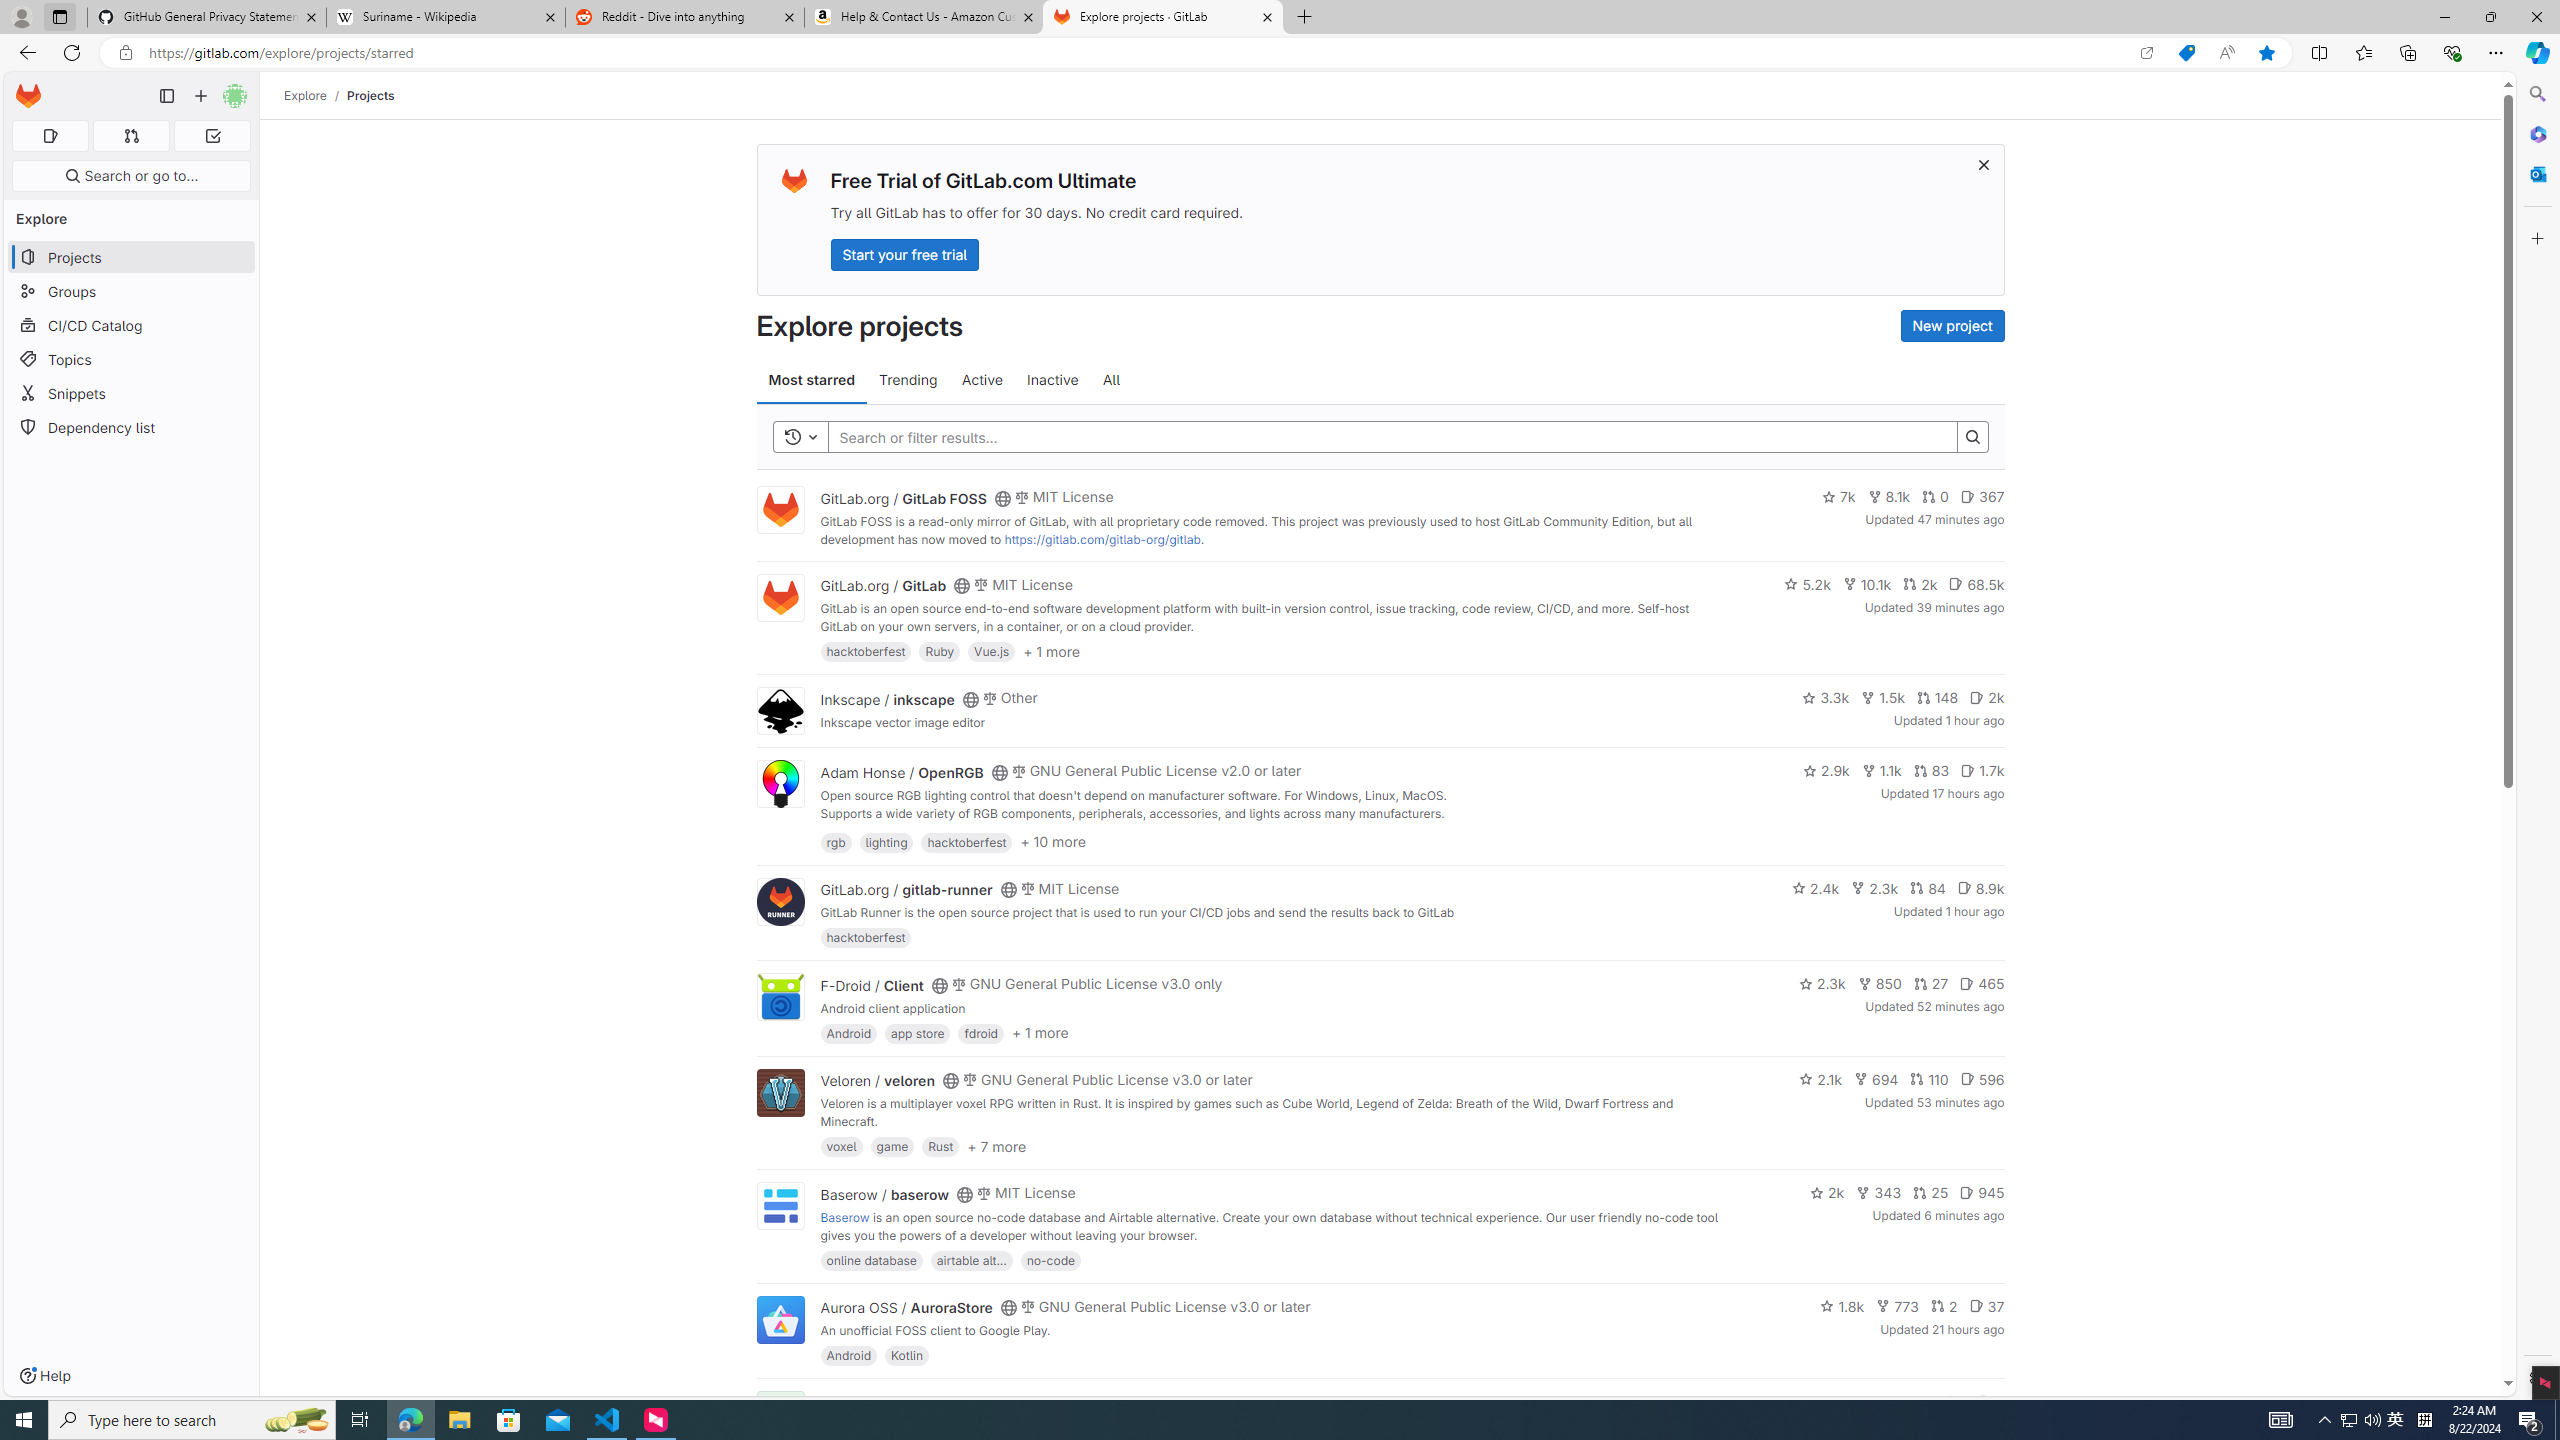  Describe the element at coordinates (1102, 539) in the screenshot. I see `https://gitlab.com/gitlab-org/gitlab` at that location.